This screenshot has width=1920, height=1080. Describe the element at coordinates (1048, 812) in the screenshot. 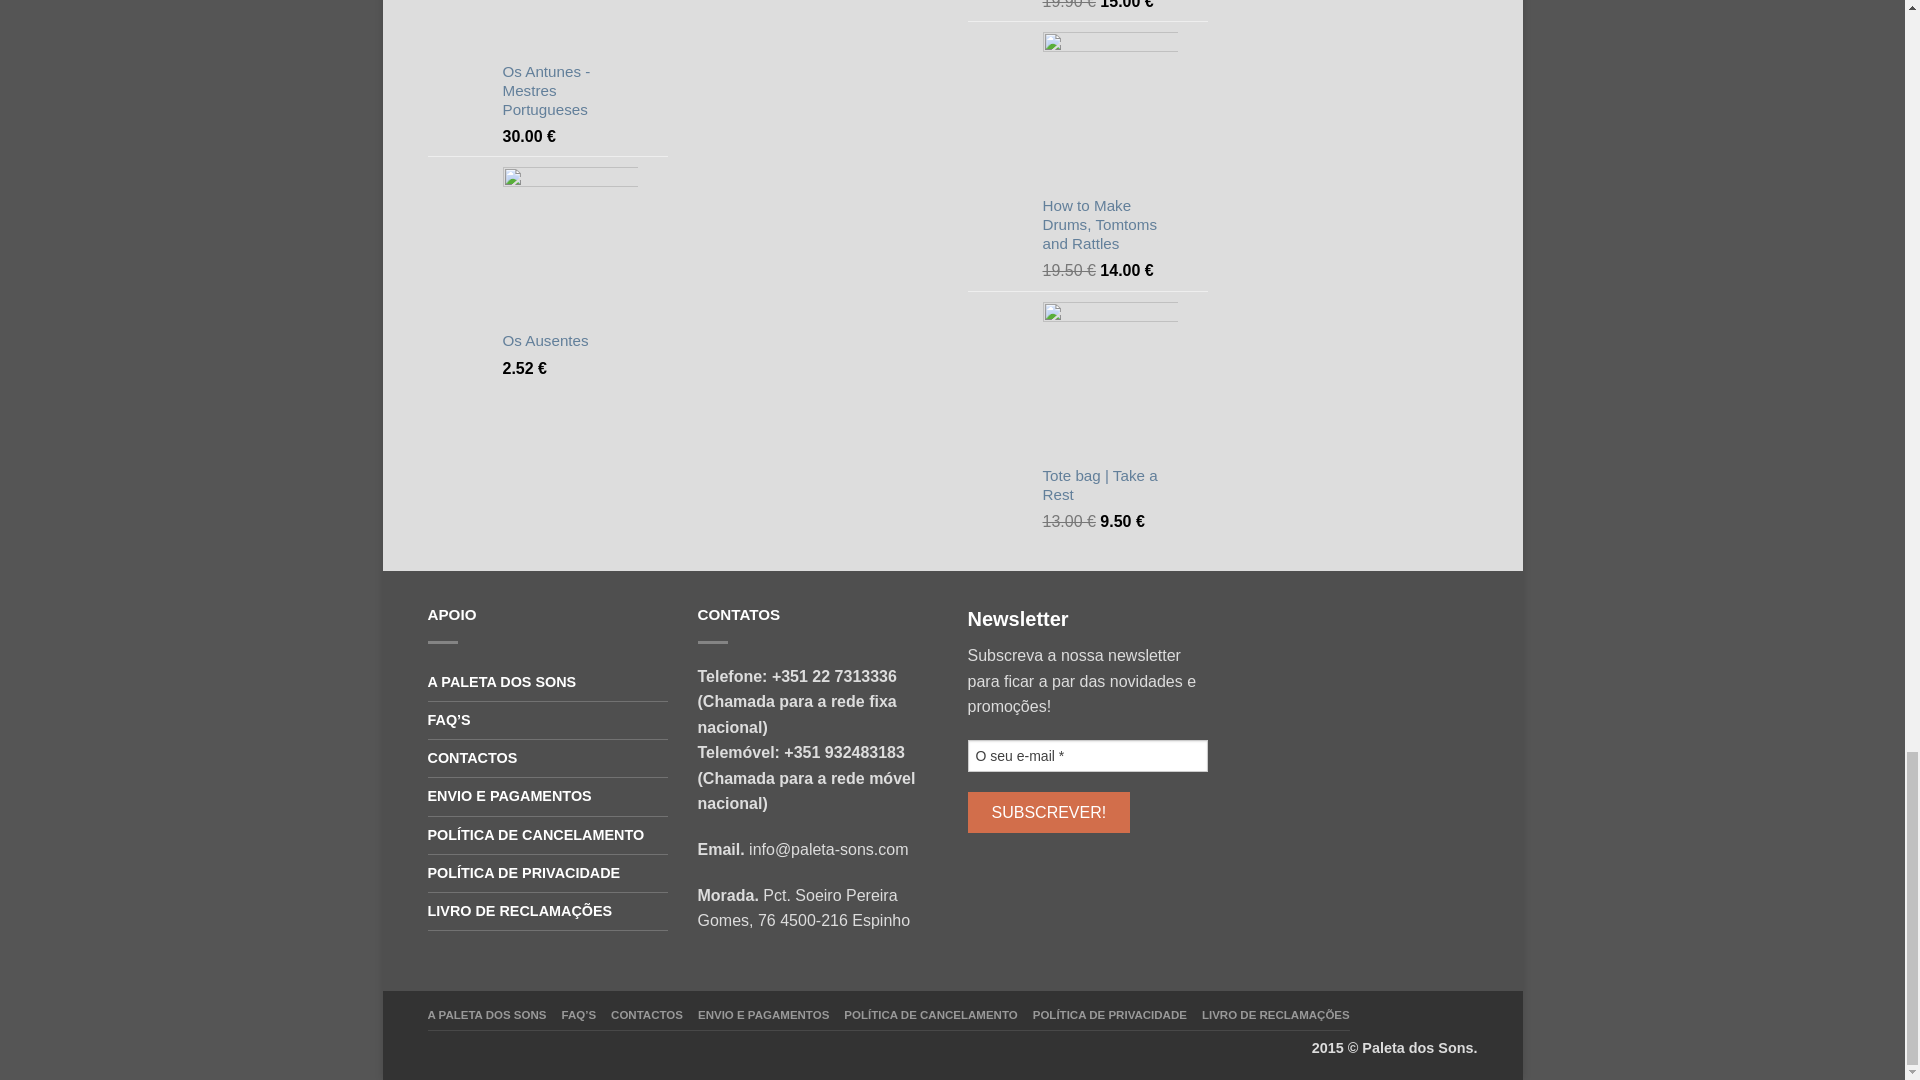

I see `Subscrever!` at that location.